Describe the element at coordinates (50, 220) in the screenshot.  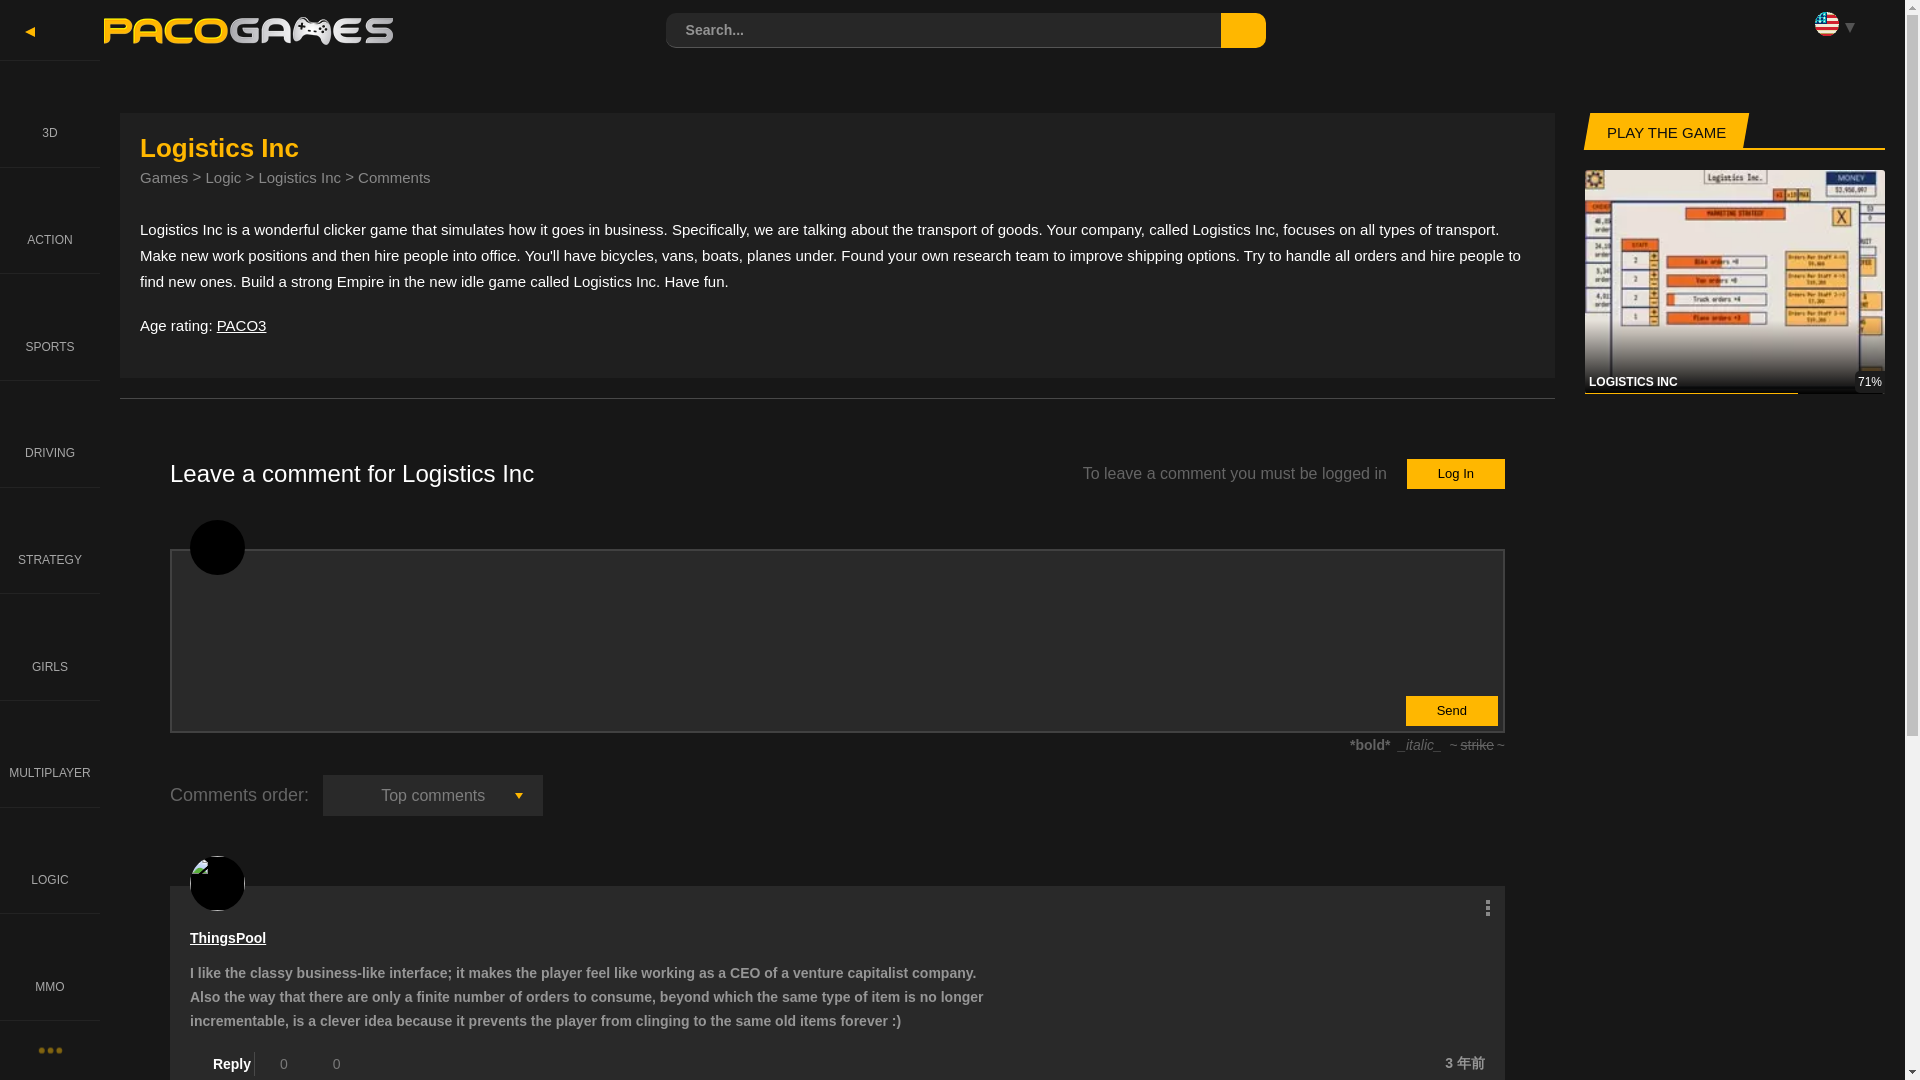
I see `ACTION` at that location.